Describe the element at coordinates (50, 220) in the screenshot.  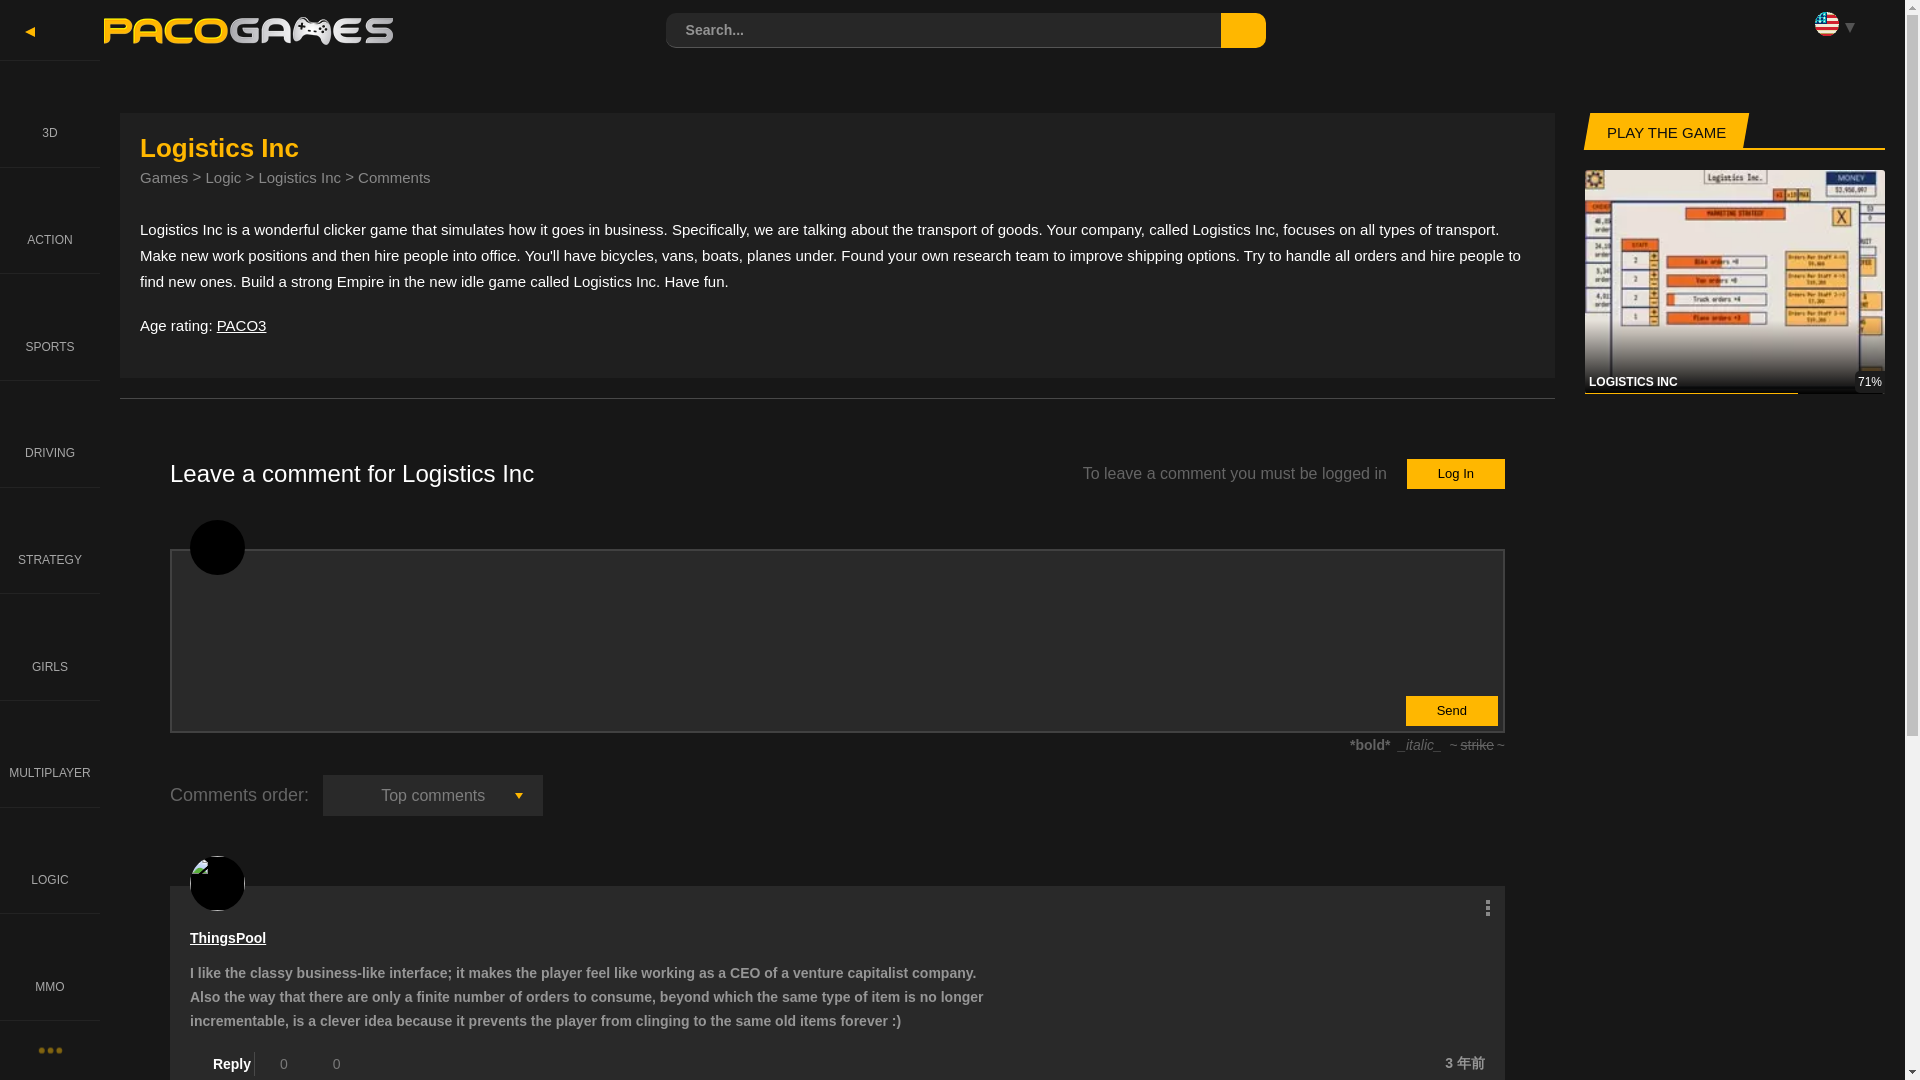
I see `ACTION` at that location.